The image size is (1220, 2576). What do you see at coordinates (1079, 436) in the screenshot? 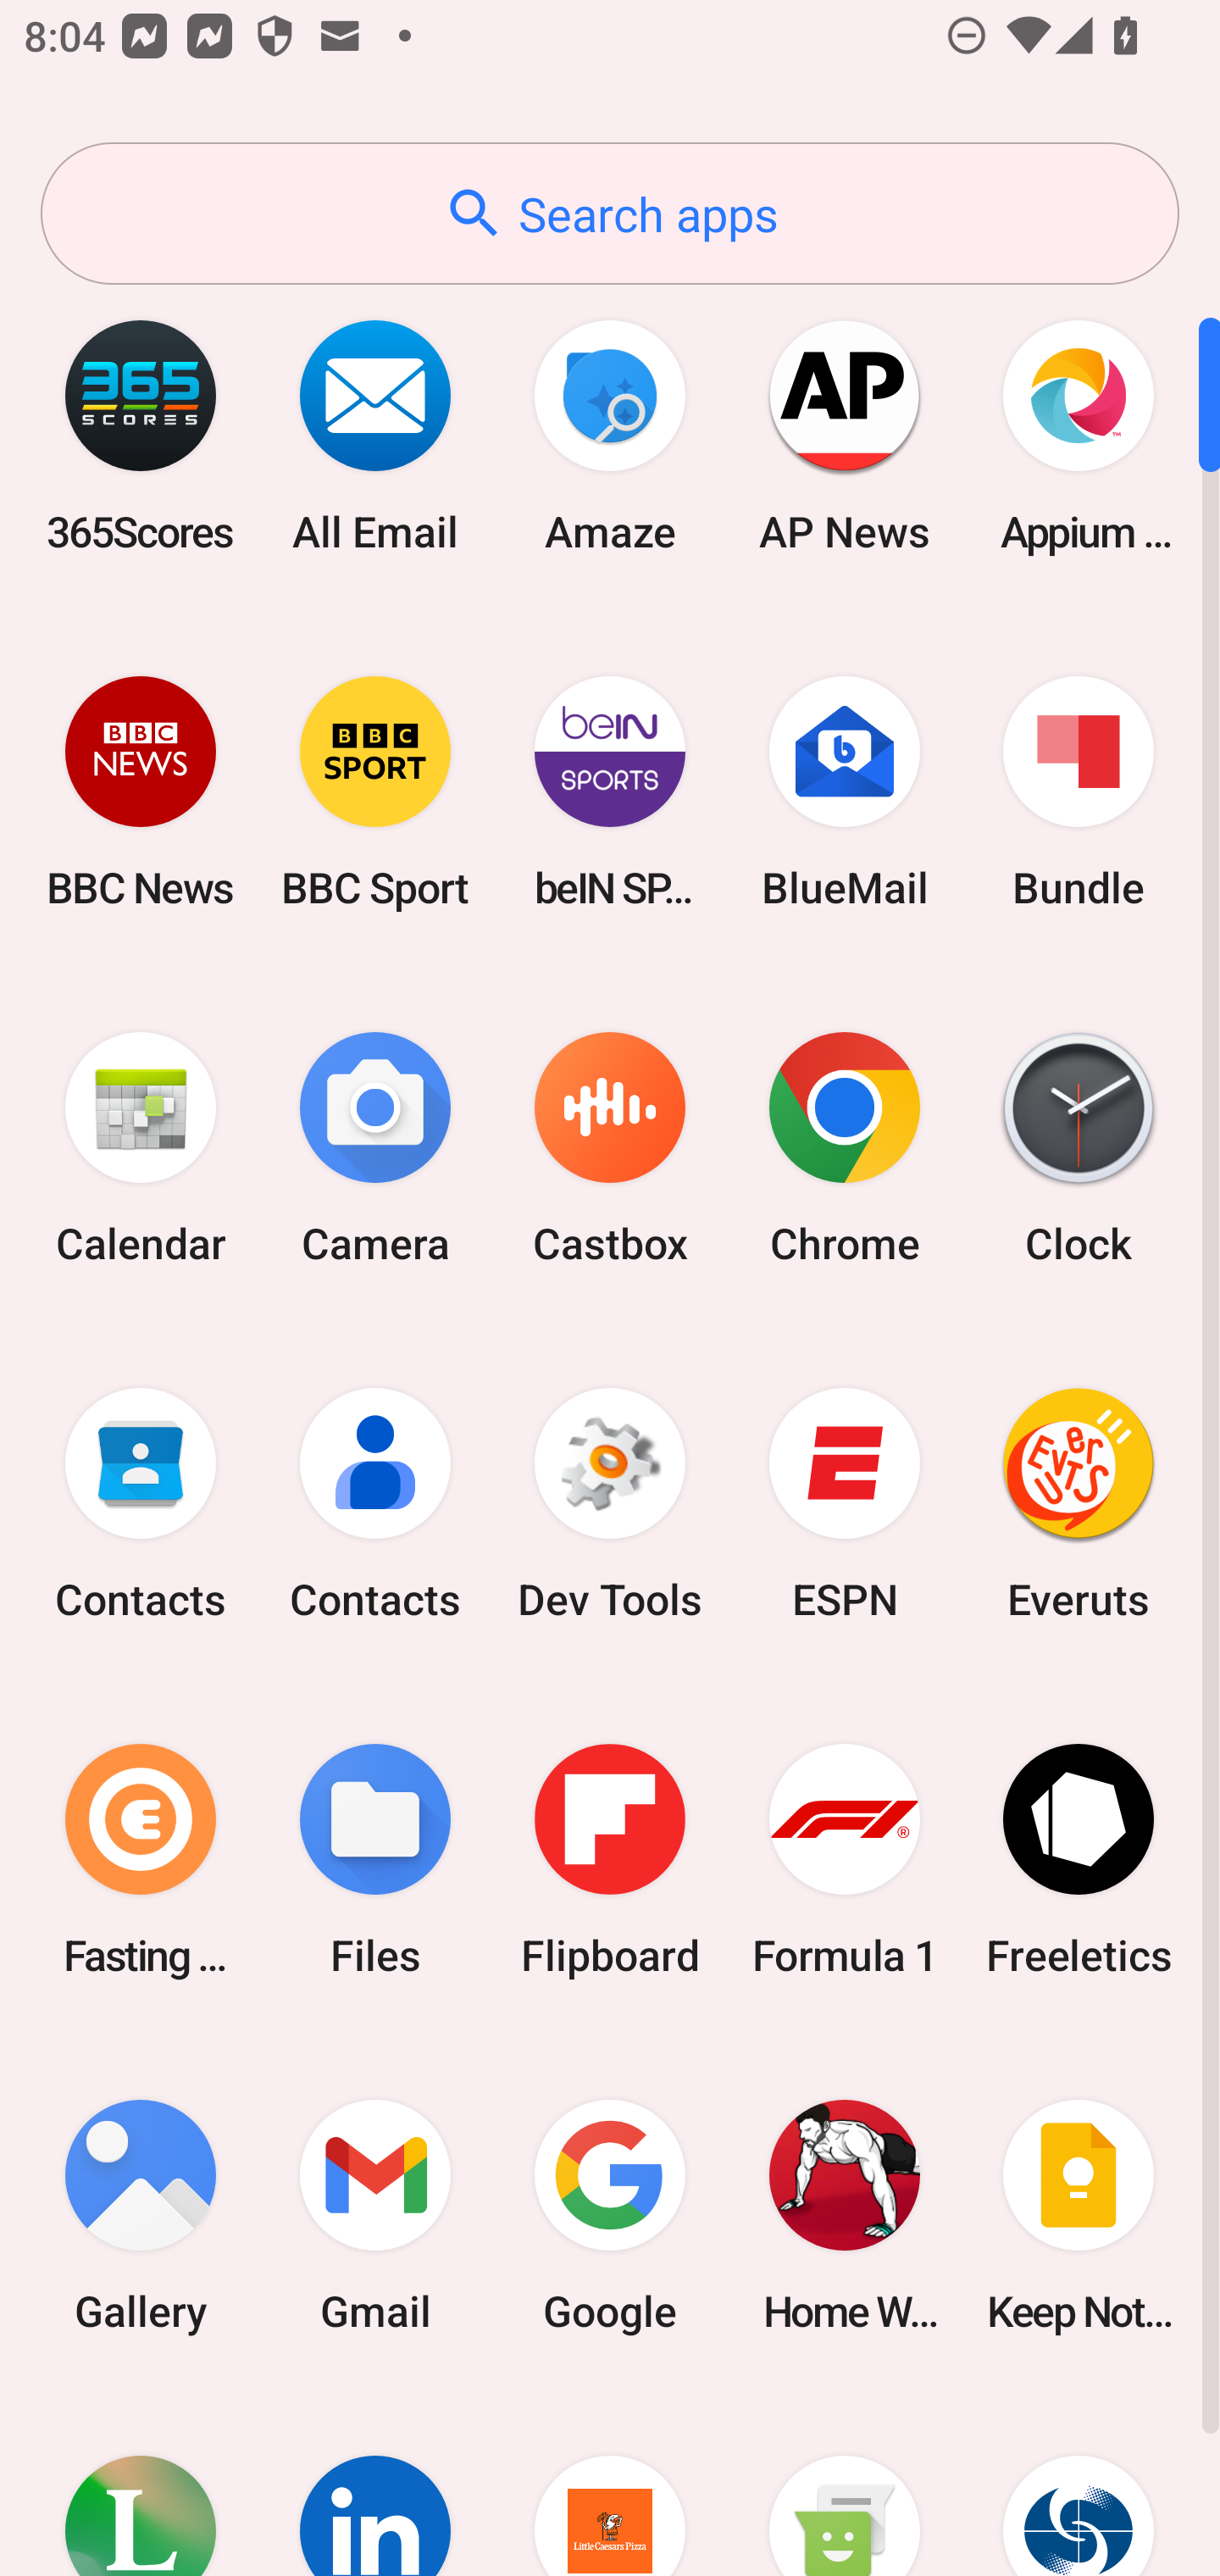
I see `Appium Settings` at bounding box center [1079, 436].